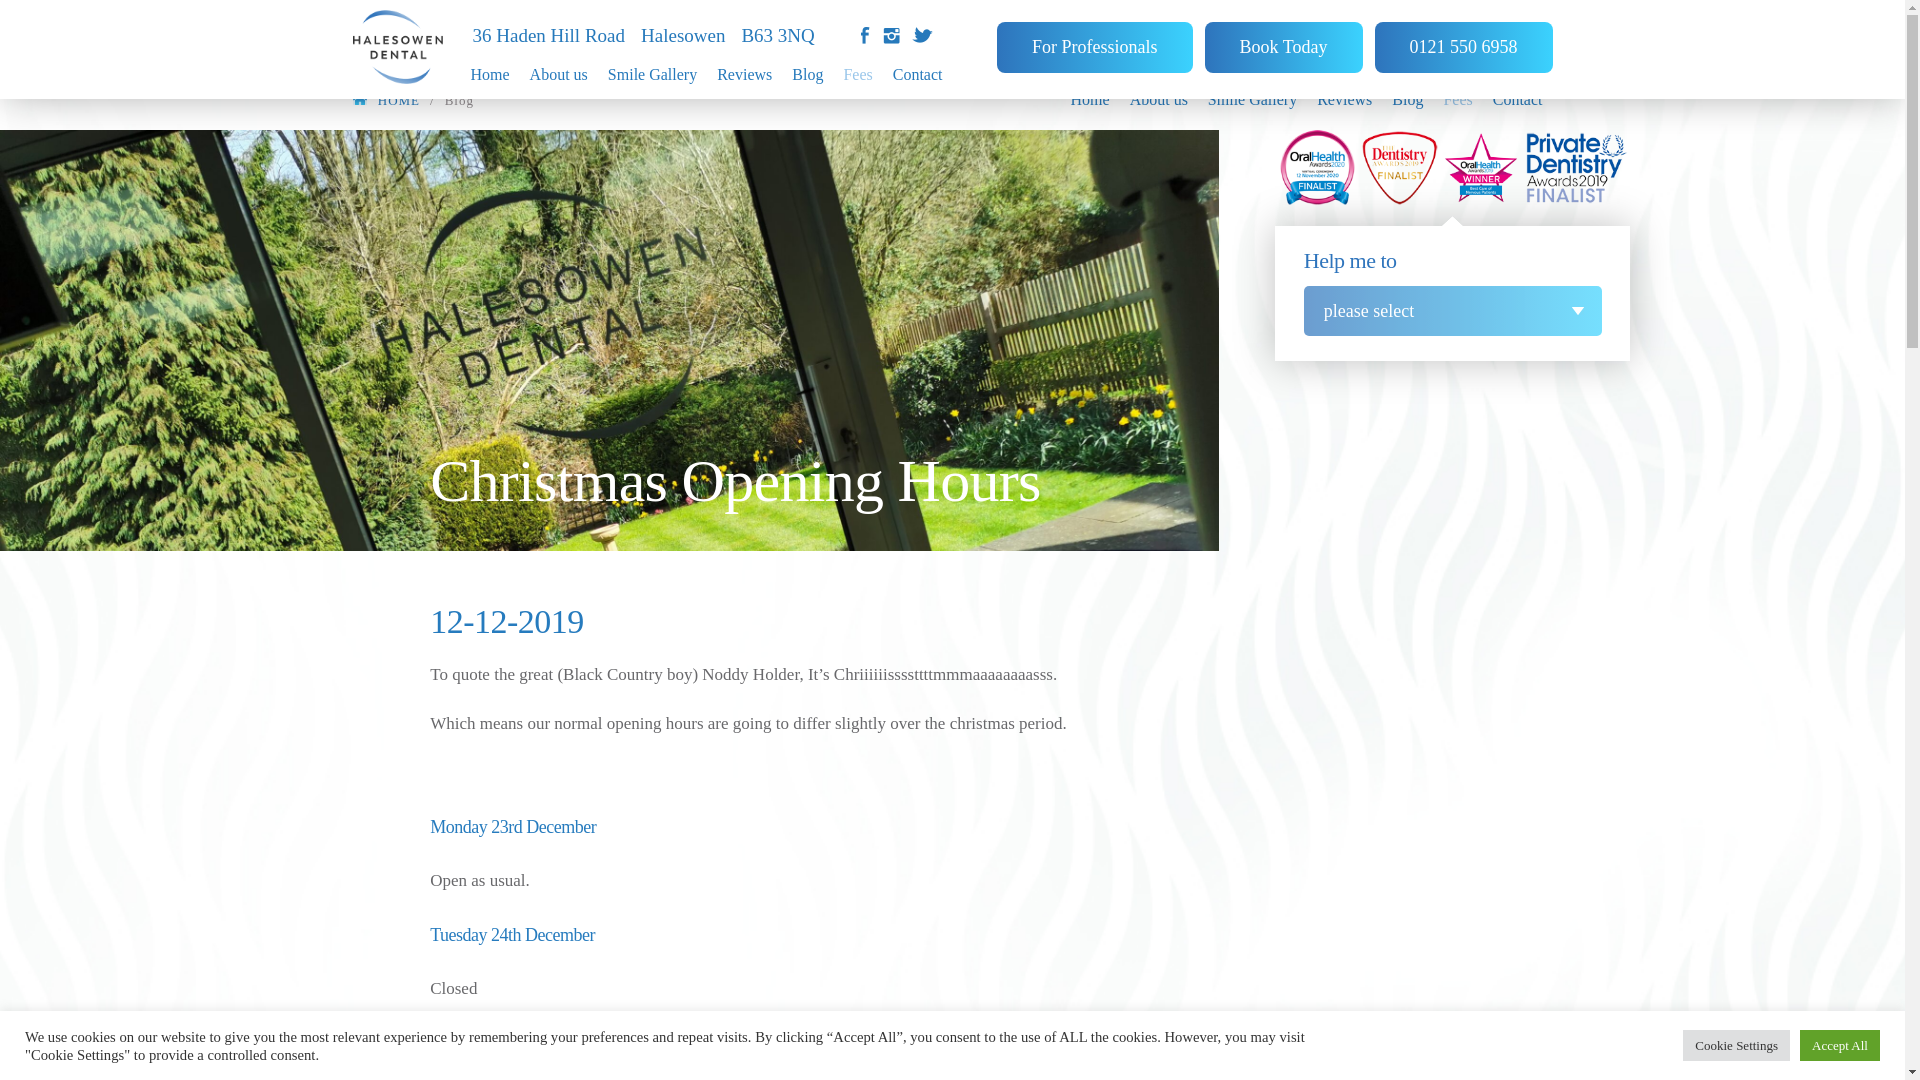  What do you see at coordinates (857, 74) in the screenshot?
I see `Fees` at bounding box center [857, 74].